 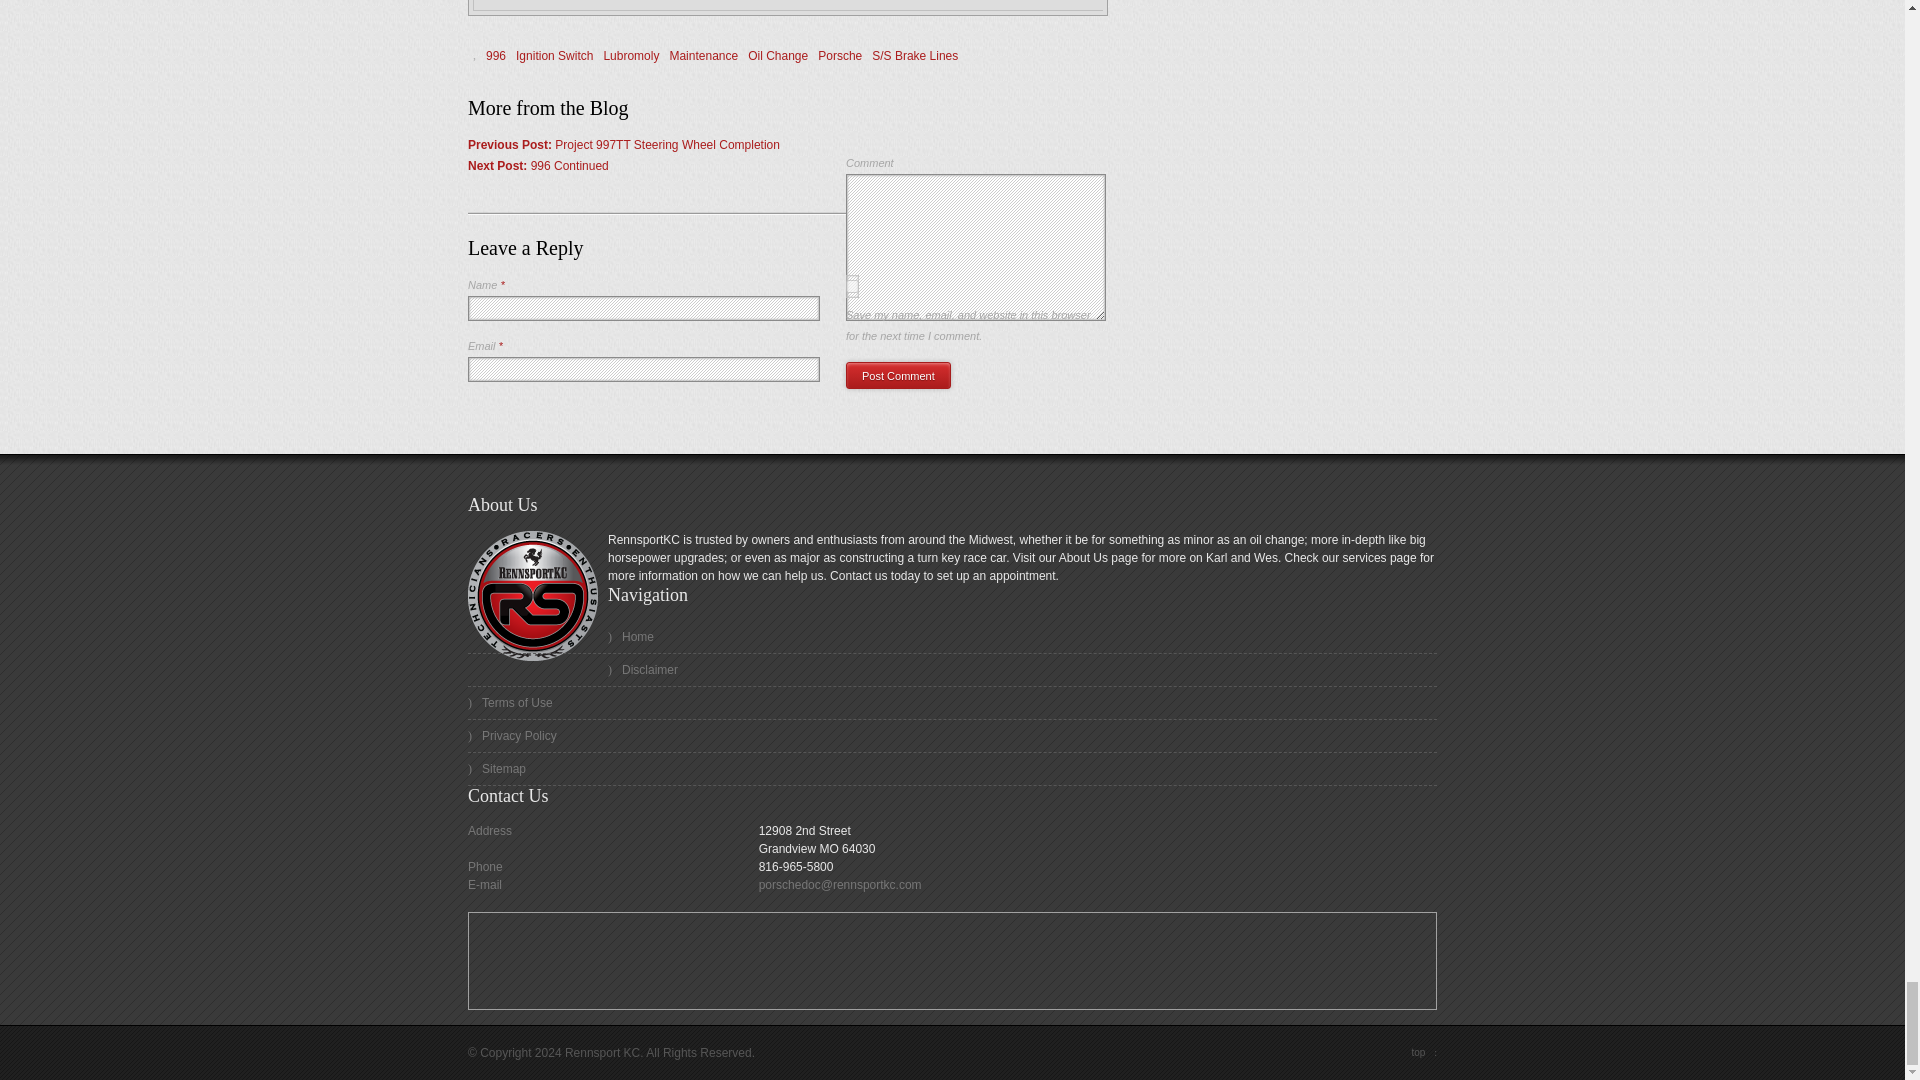 I want to click on Post Comment, so click(x=898, y=374).